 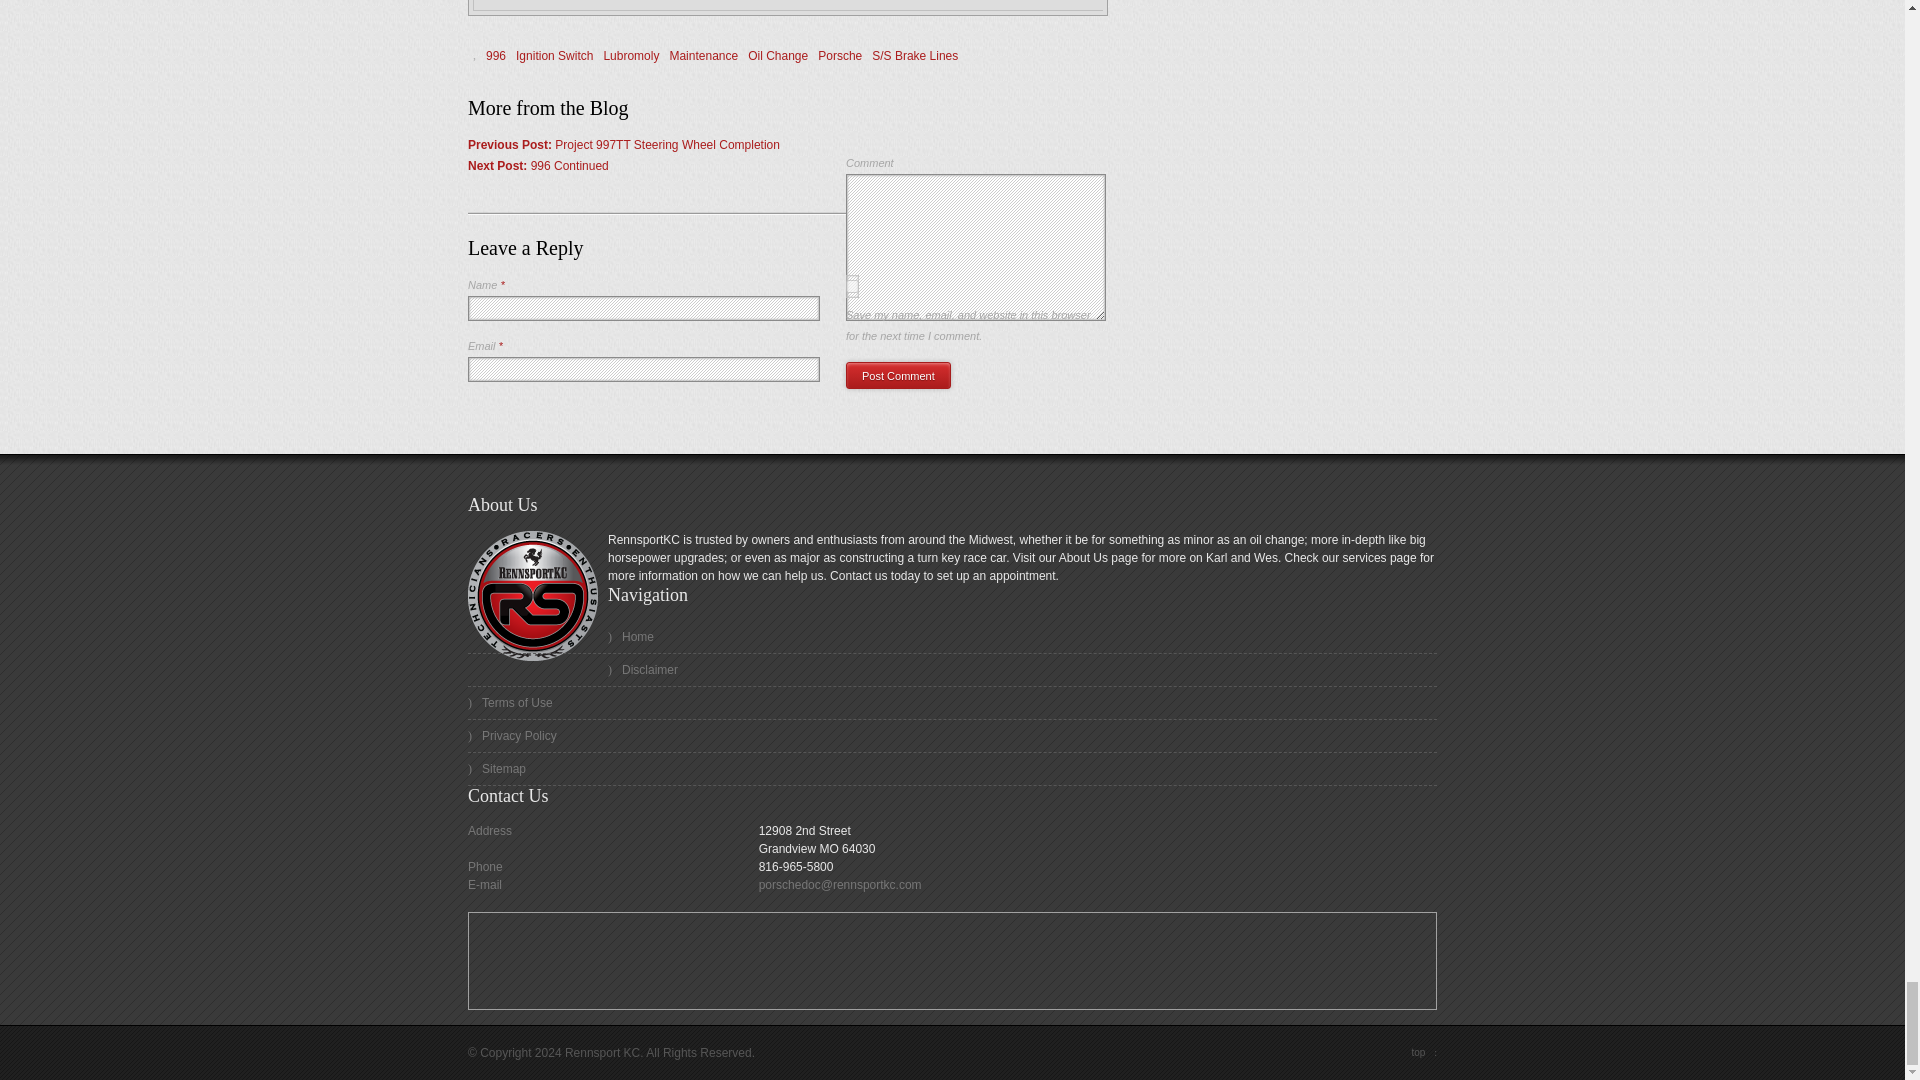 I want to click on Post Comment, so click(x=898, y=374).